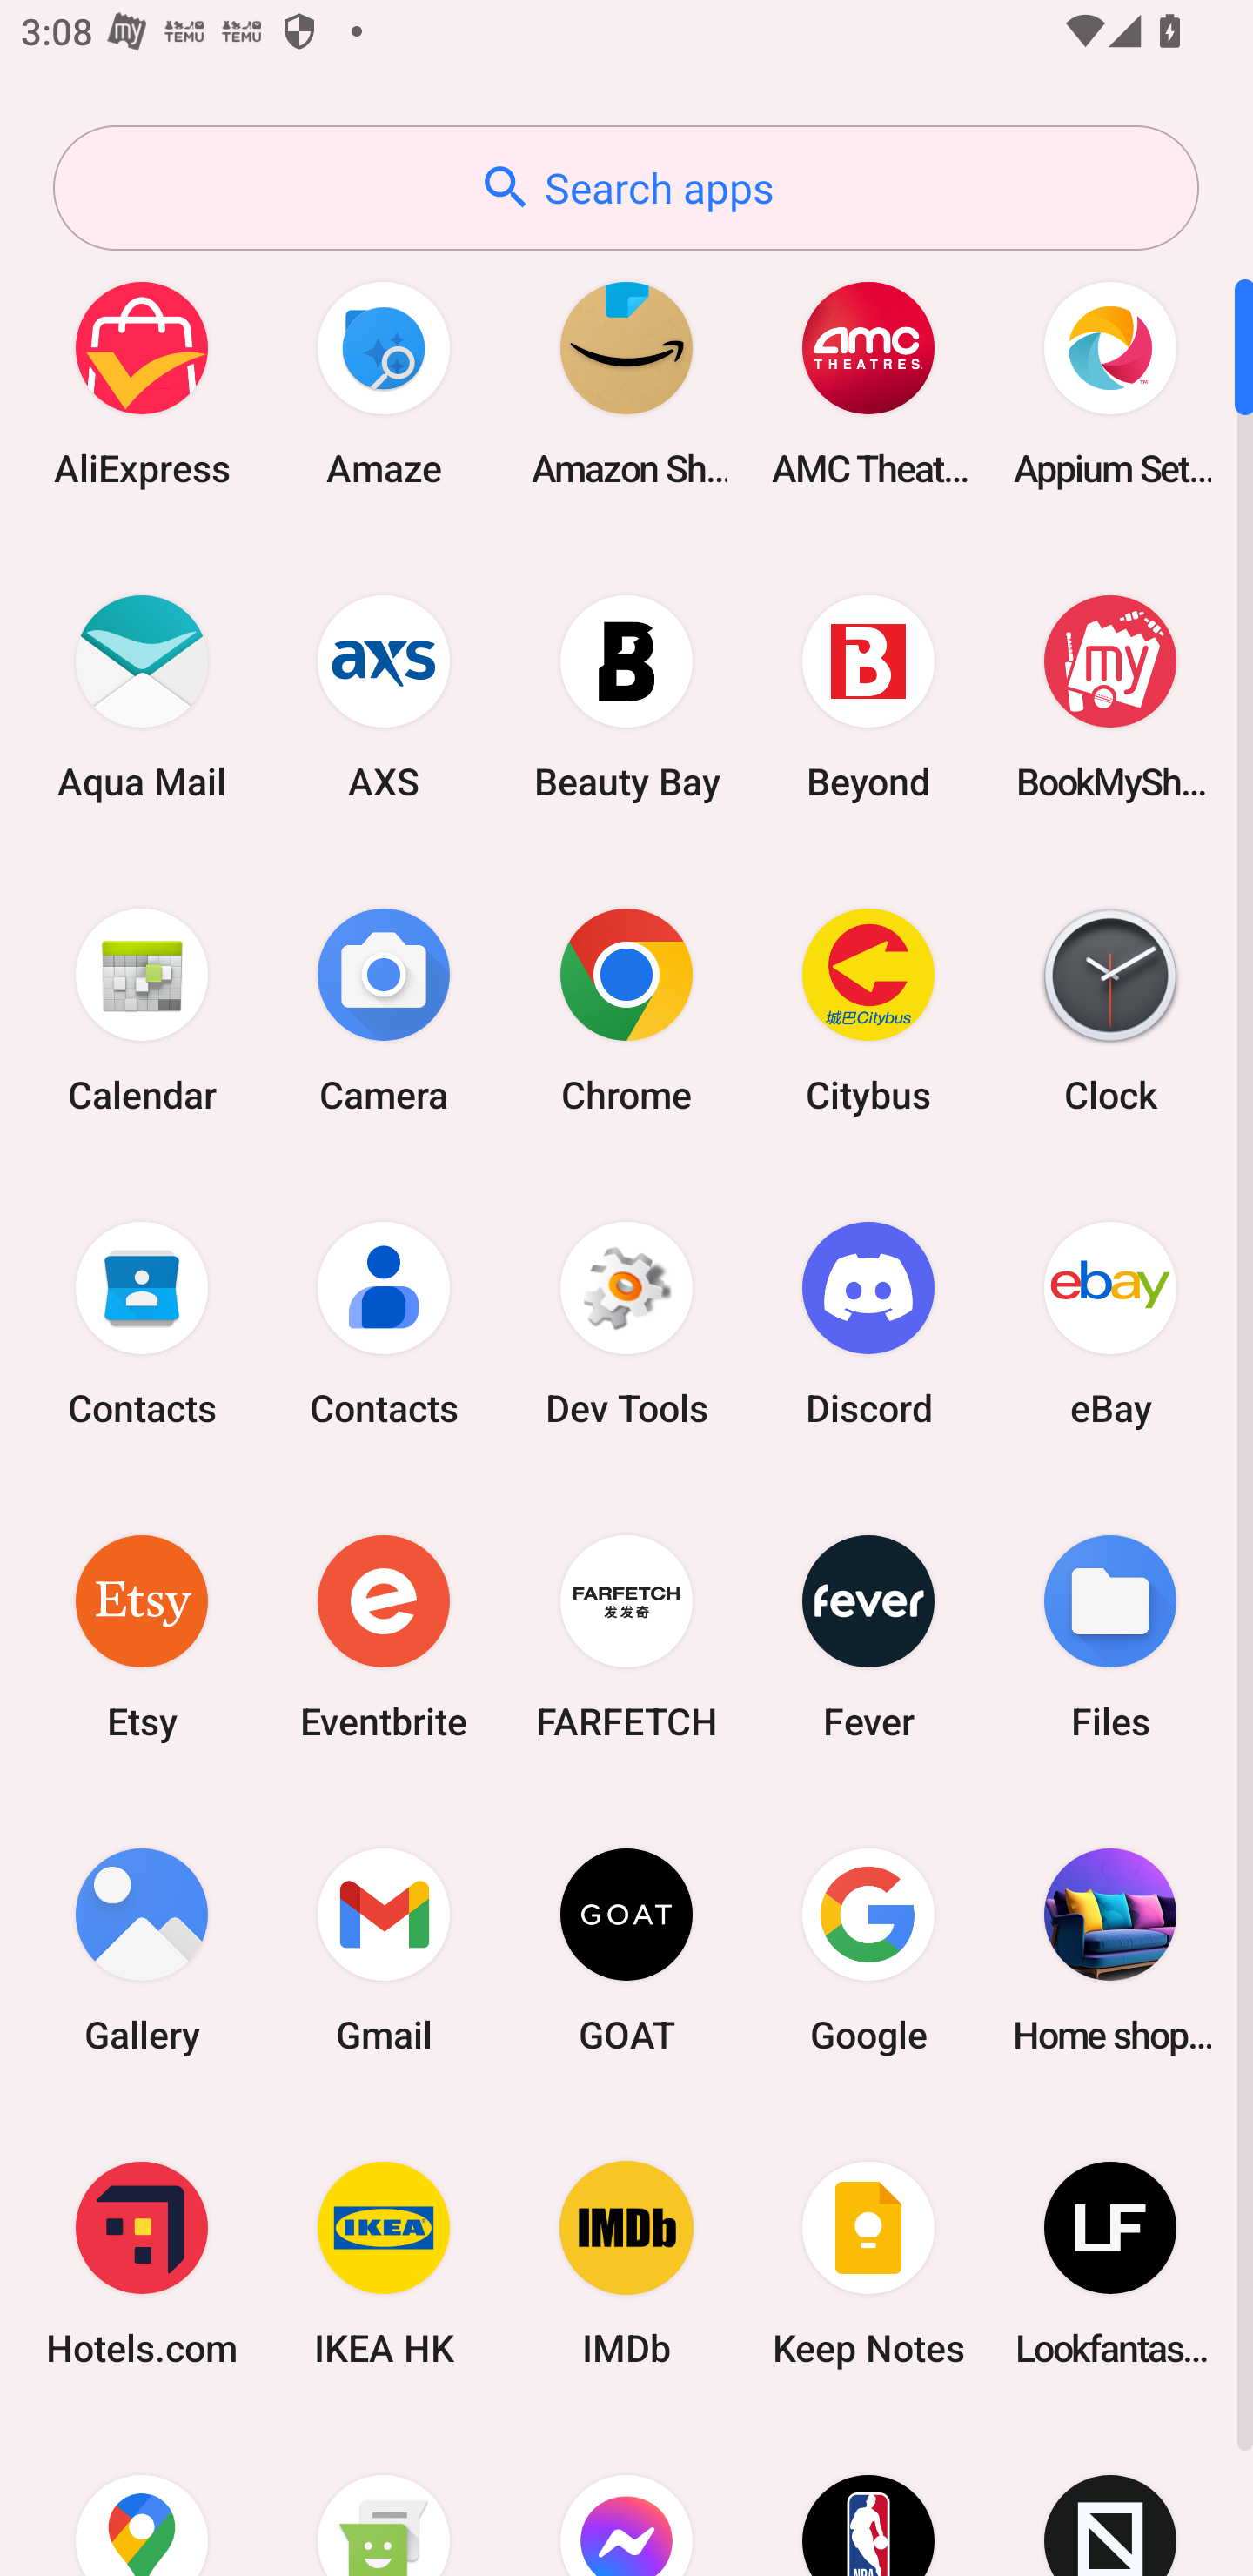 The width and height of the screenshot is (1253, 2576). I want to click on Appium Settings, so click(1110, 383).